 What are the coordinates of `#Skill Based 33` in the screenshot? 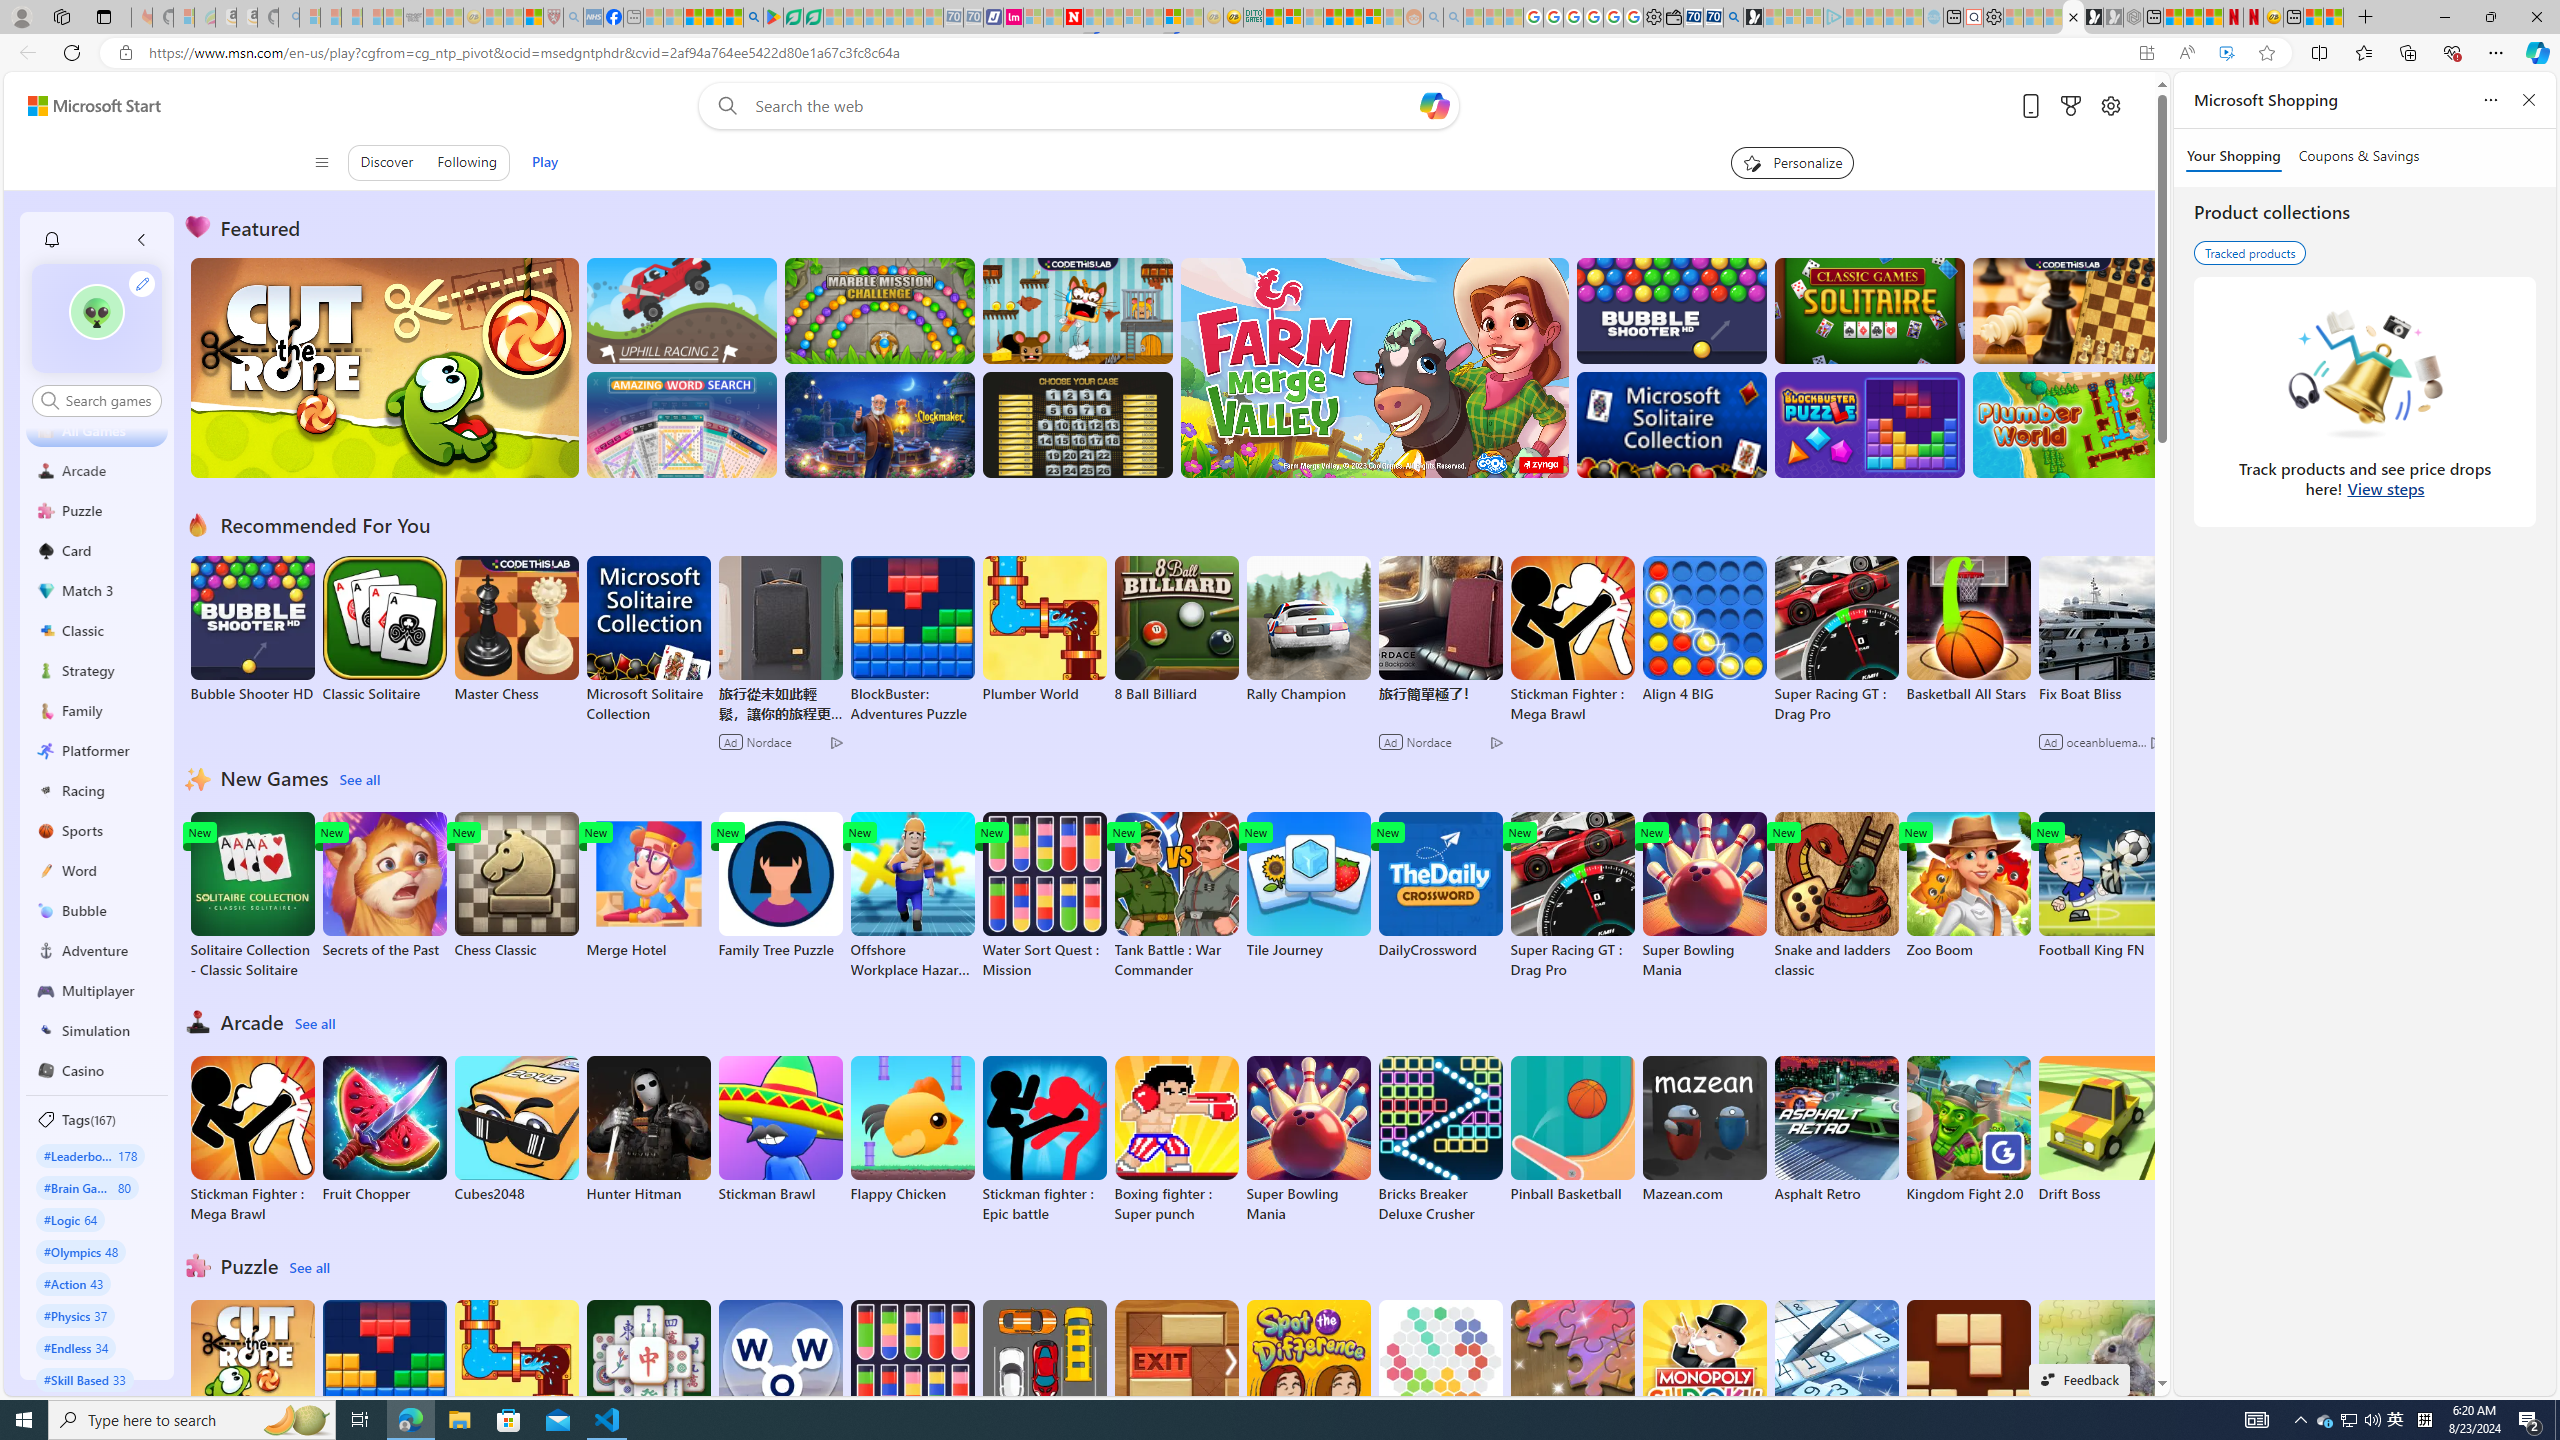 It's located at (84, 1379).